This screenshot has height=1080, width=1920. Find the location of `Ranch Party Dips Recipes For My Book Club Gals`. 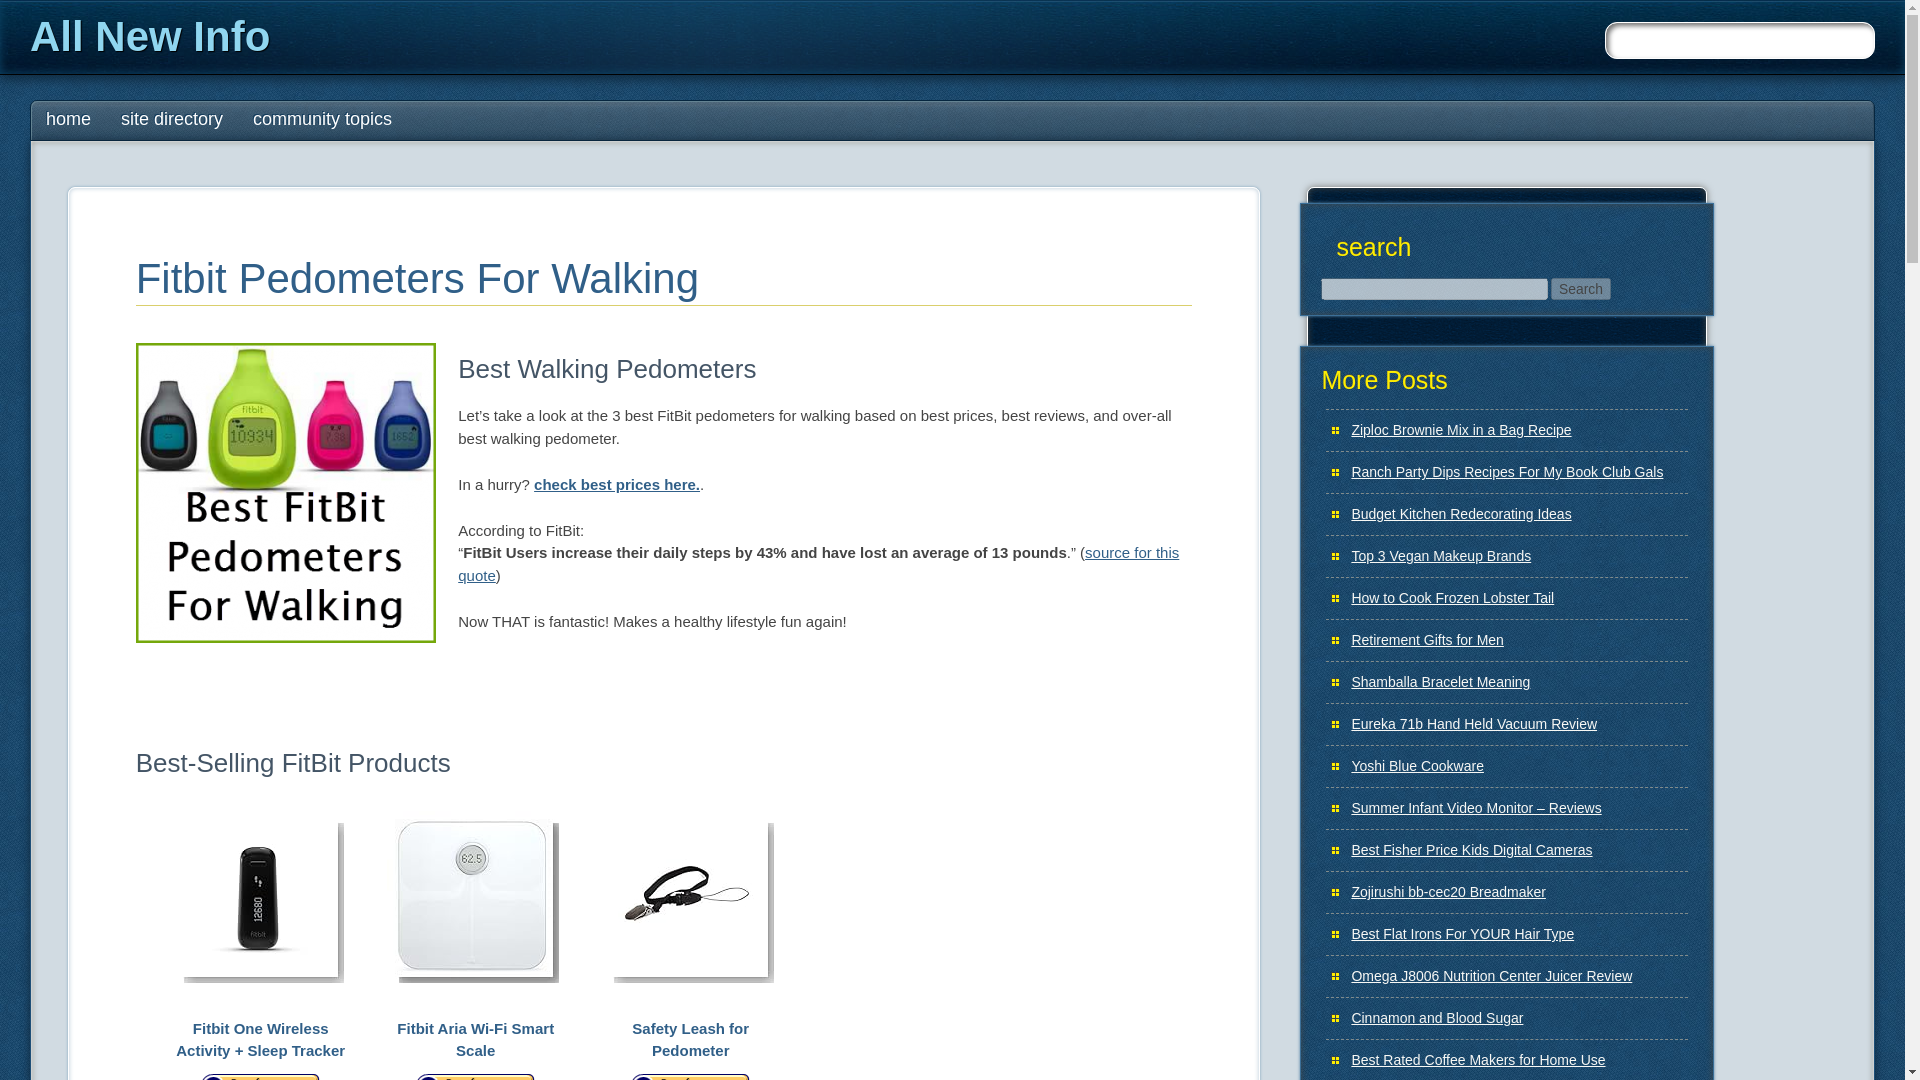

Ranch Party Dips Recipes For My Book Club Gals is located at coordinates (1506, 472).